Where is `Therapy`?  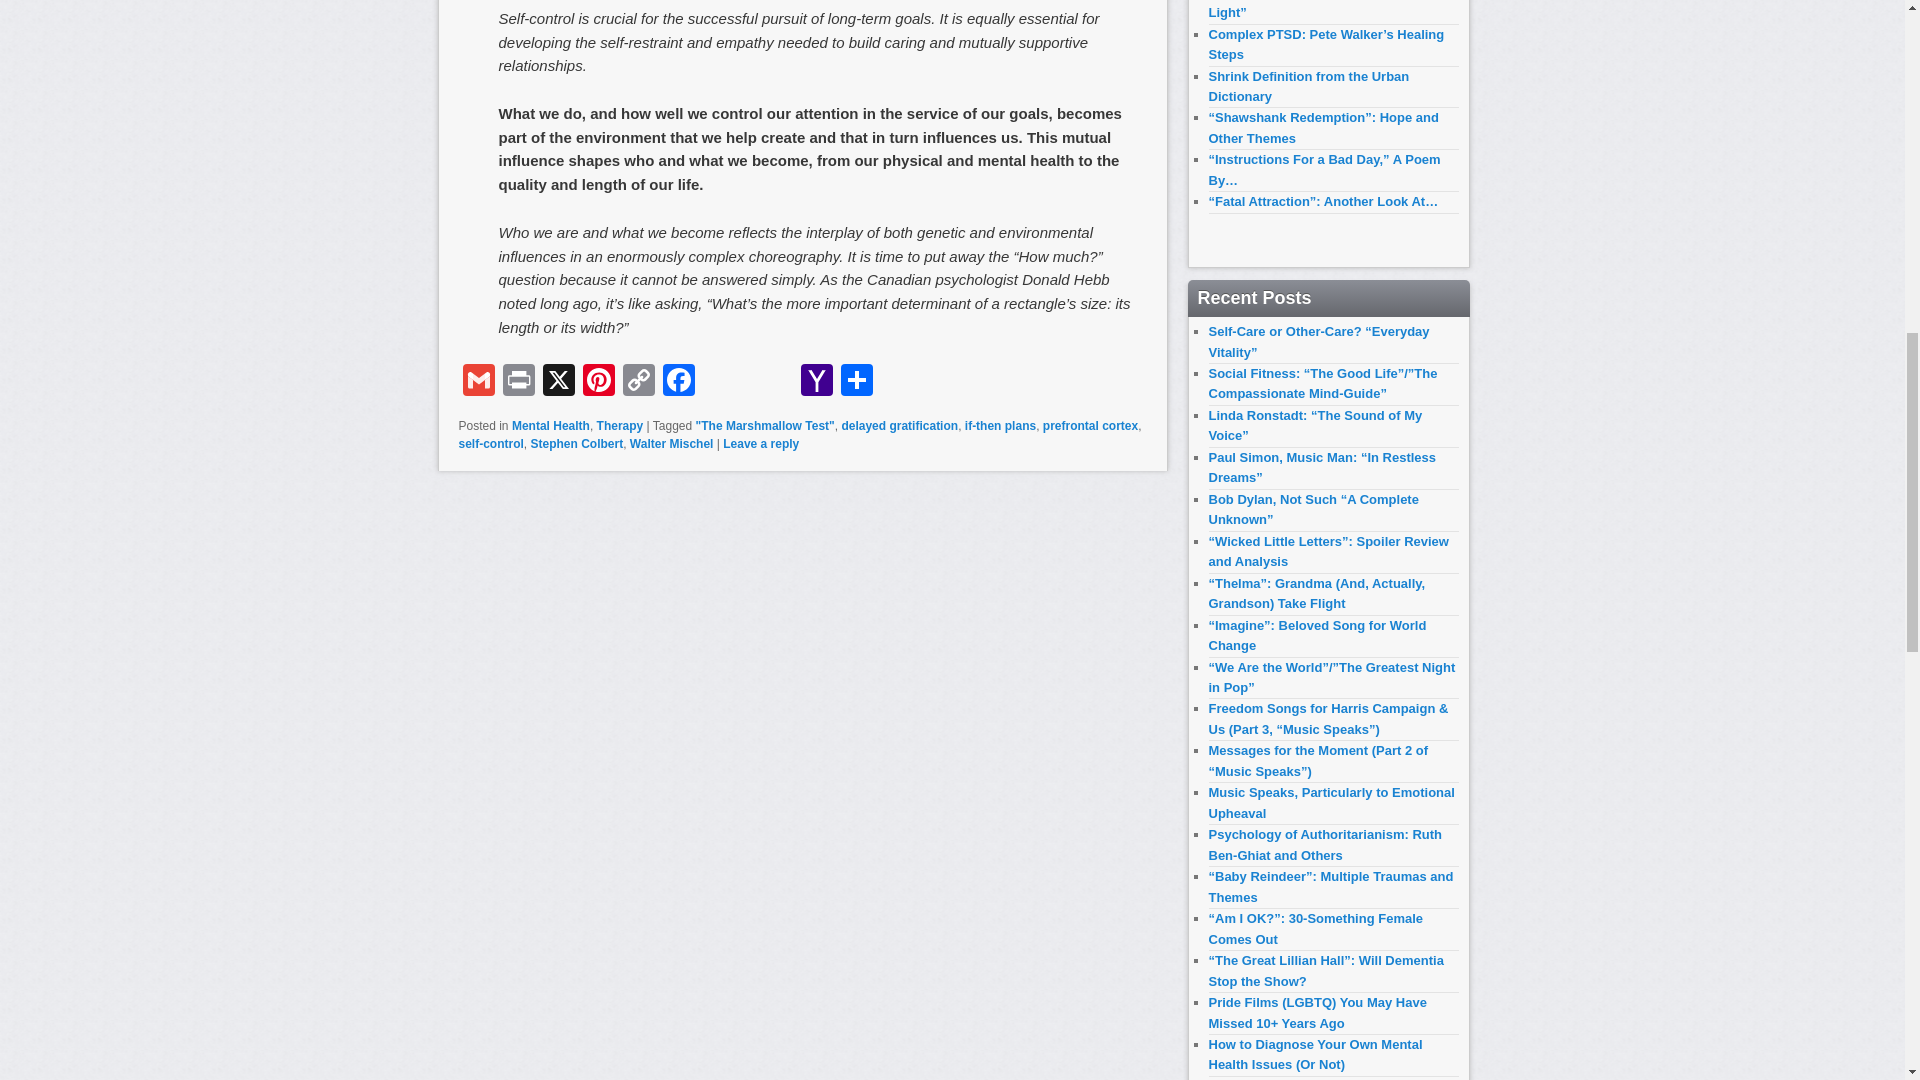 Therapy is located at coordinates (620, 426).